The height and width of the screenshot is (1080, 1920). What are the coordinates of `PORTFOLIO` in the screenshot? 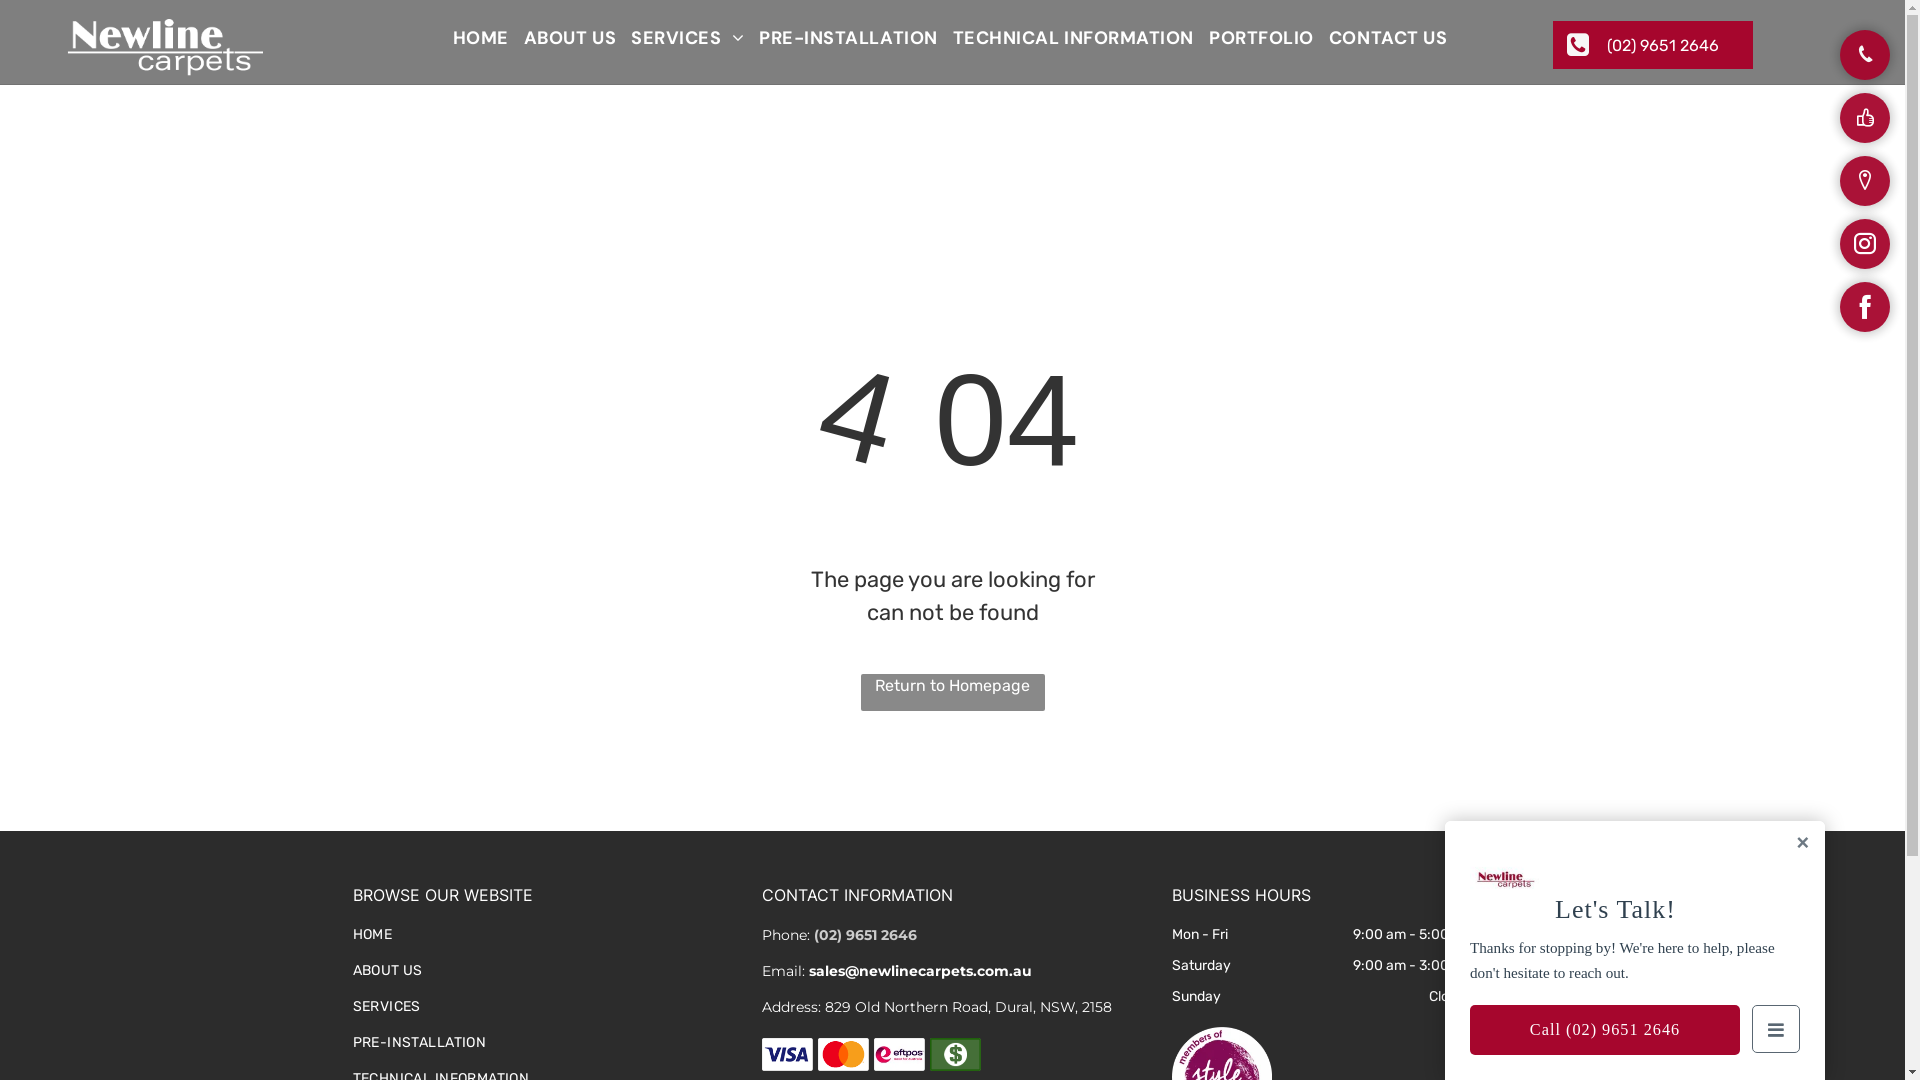 It's located at (1254, 38).